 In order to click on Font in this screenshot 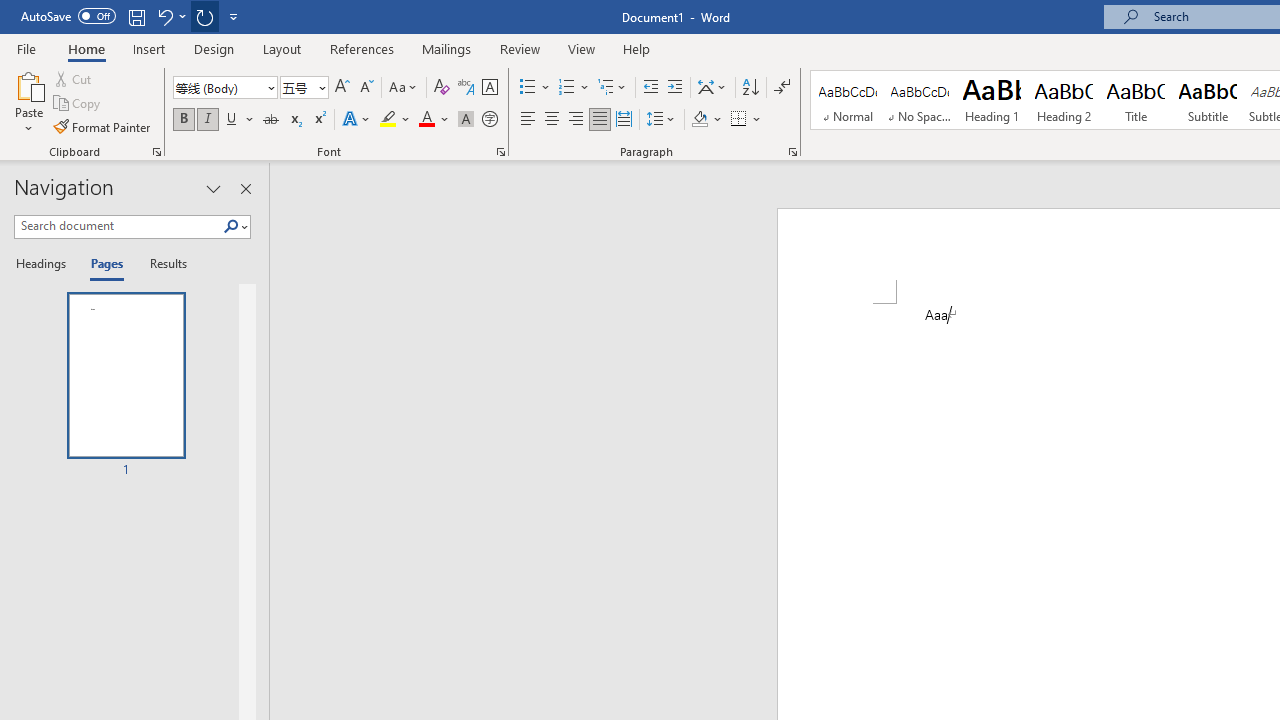, I will do `click(224, 88)`.